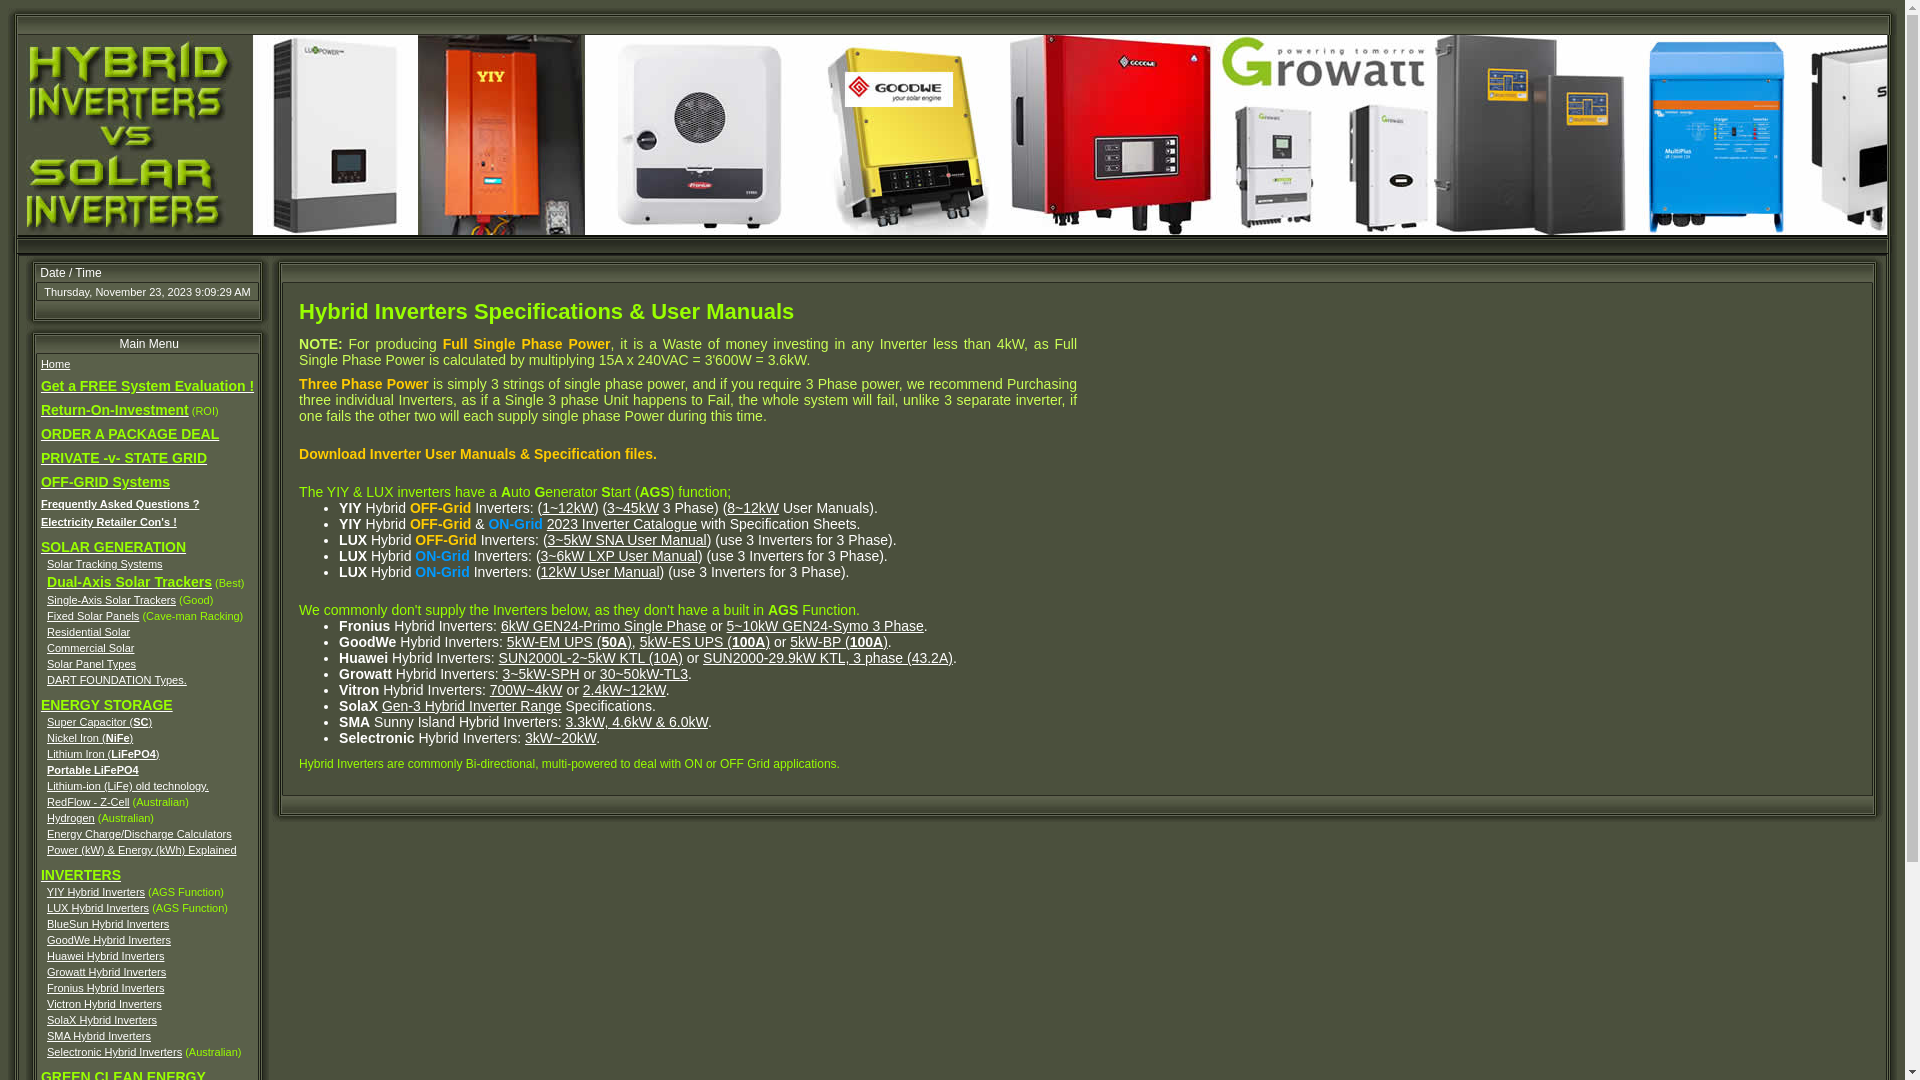  I want to click on 2023 Inverter Catalogue, so click(622, 524).